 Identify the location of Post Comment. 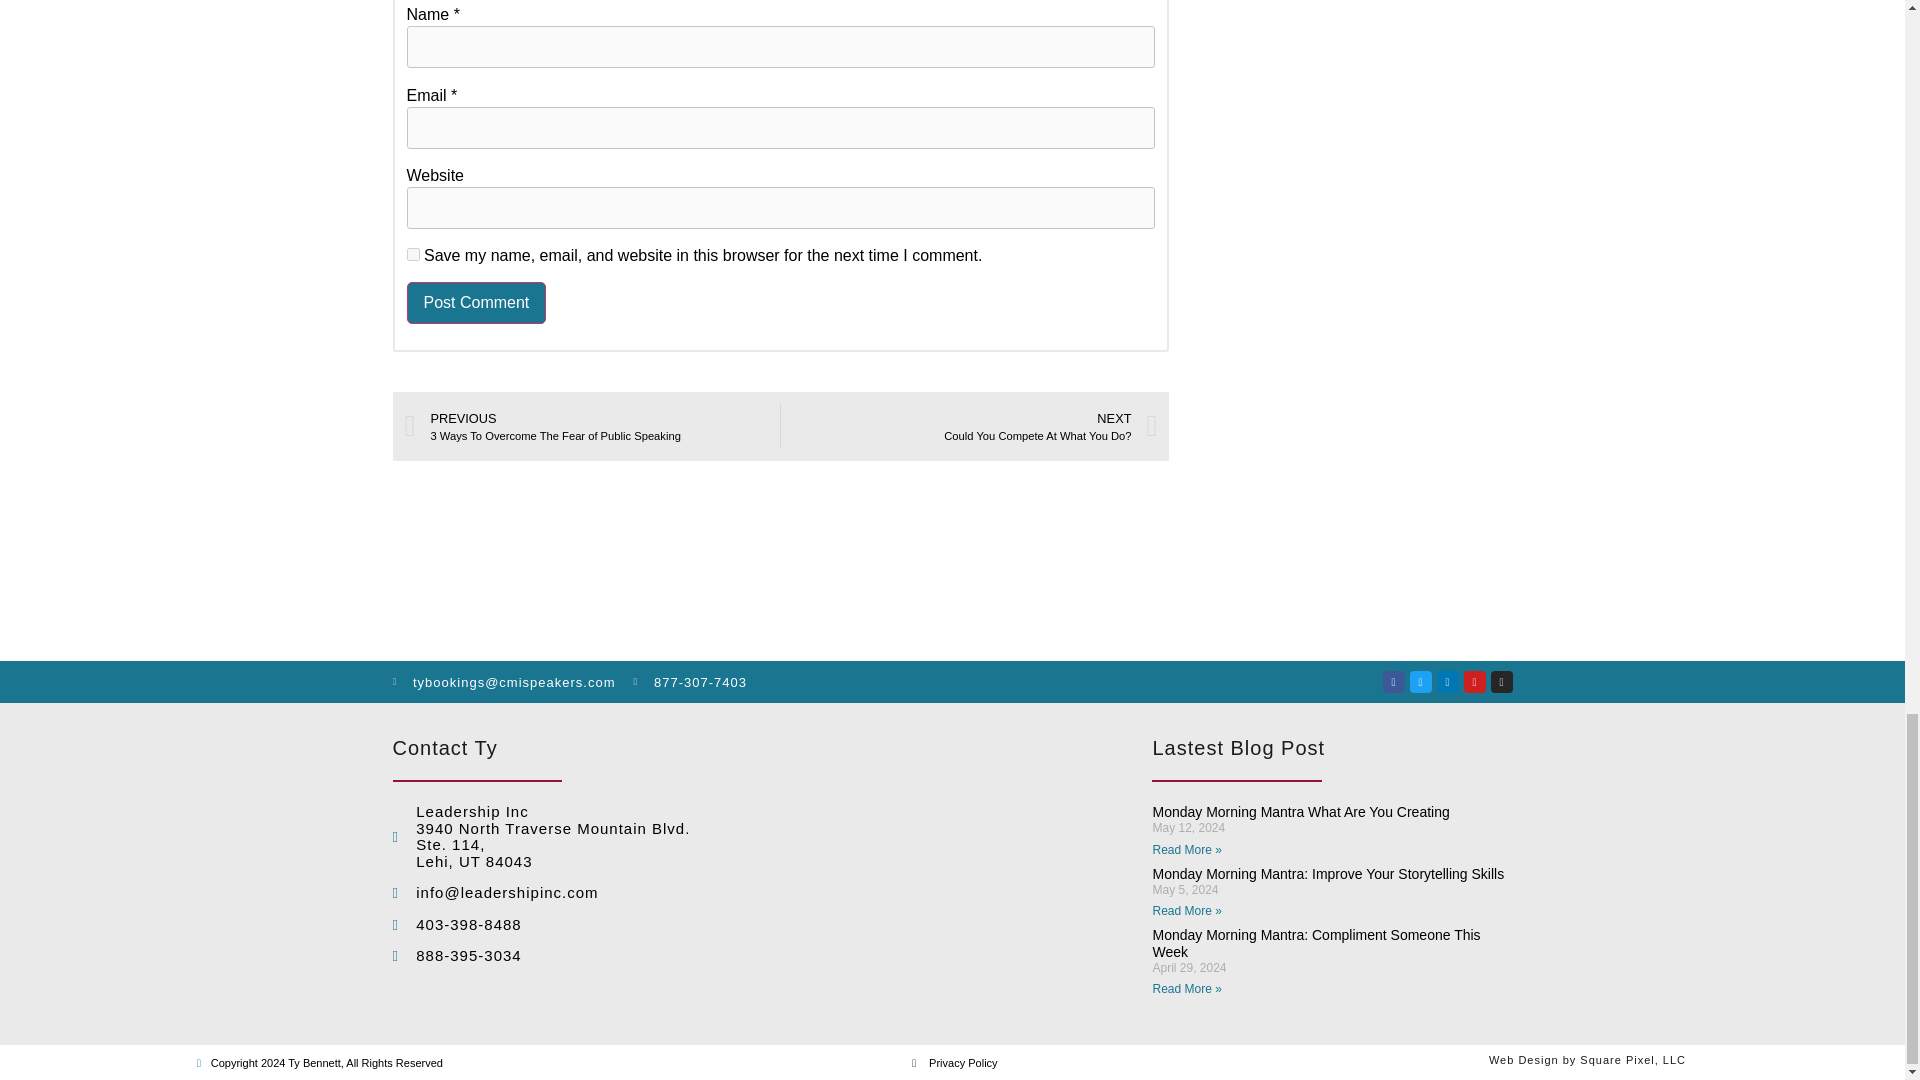
(475, 302).